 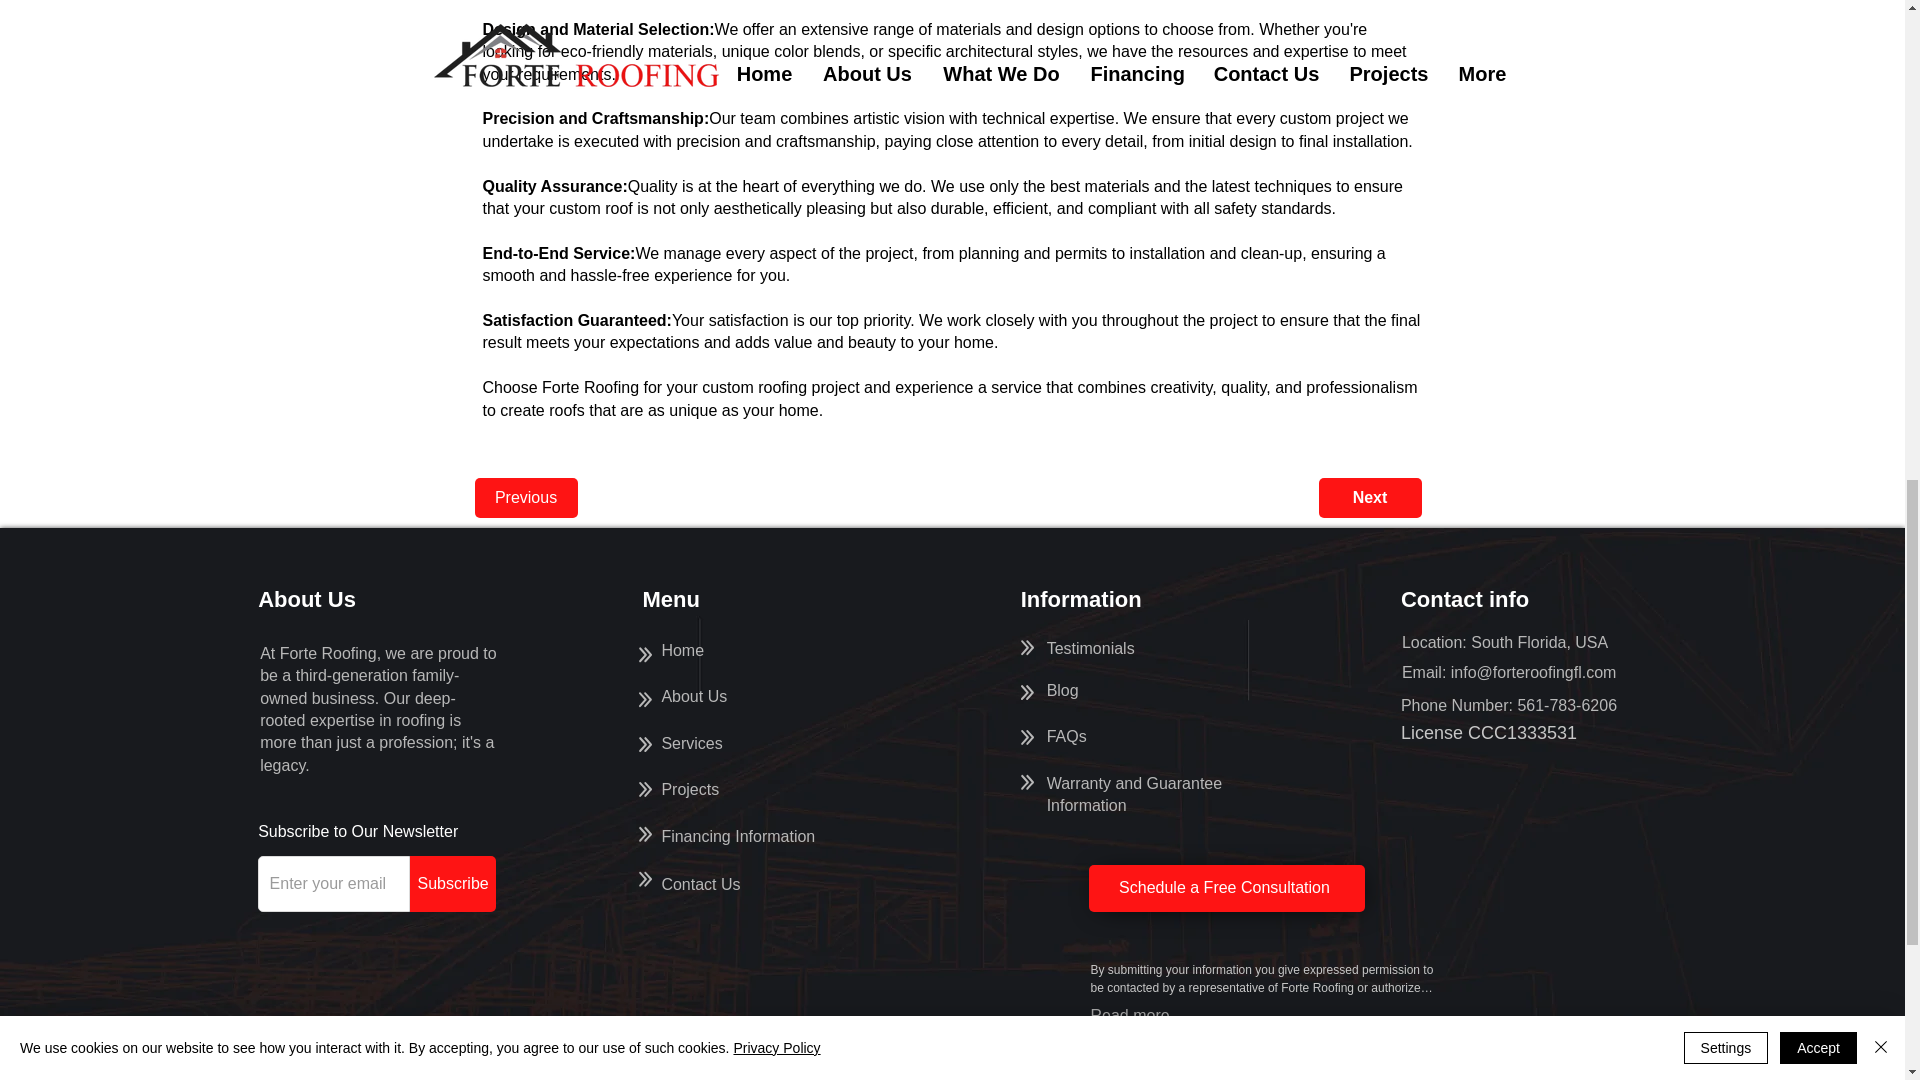 What do you see at coordinates (1130, 1015) in the screenshot?
I see `Read more` at bounding box center [1130, 1015].